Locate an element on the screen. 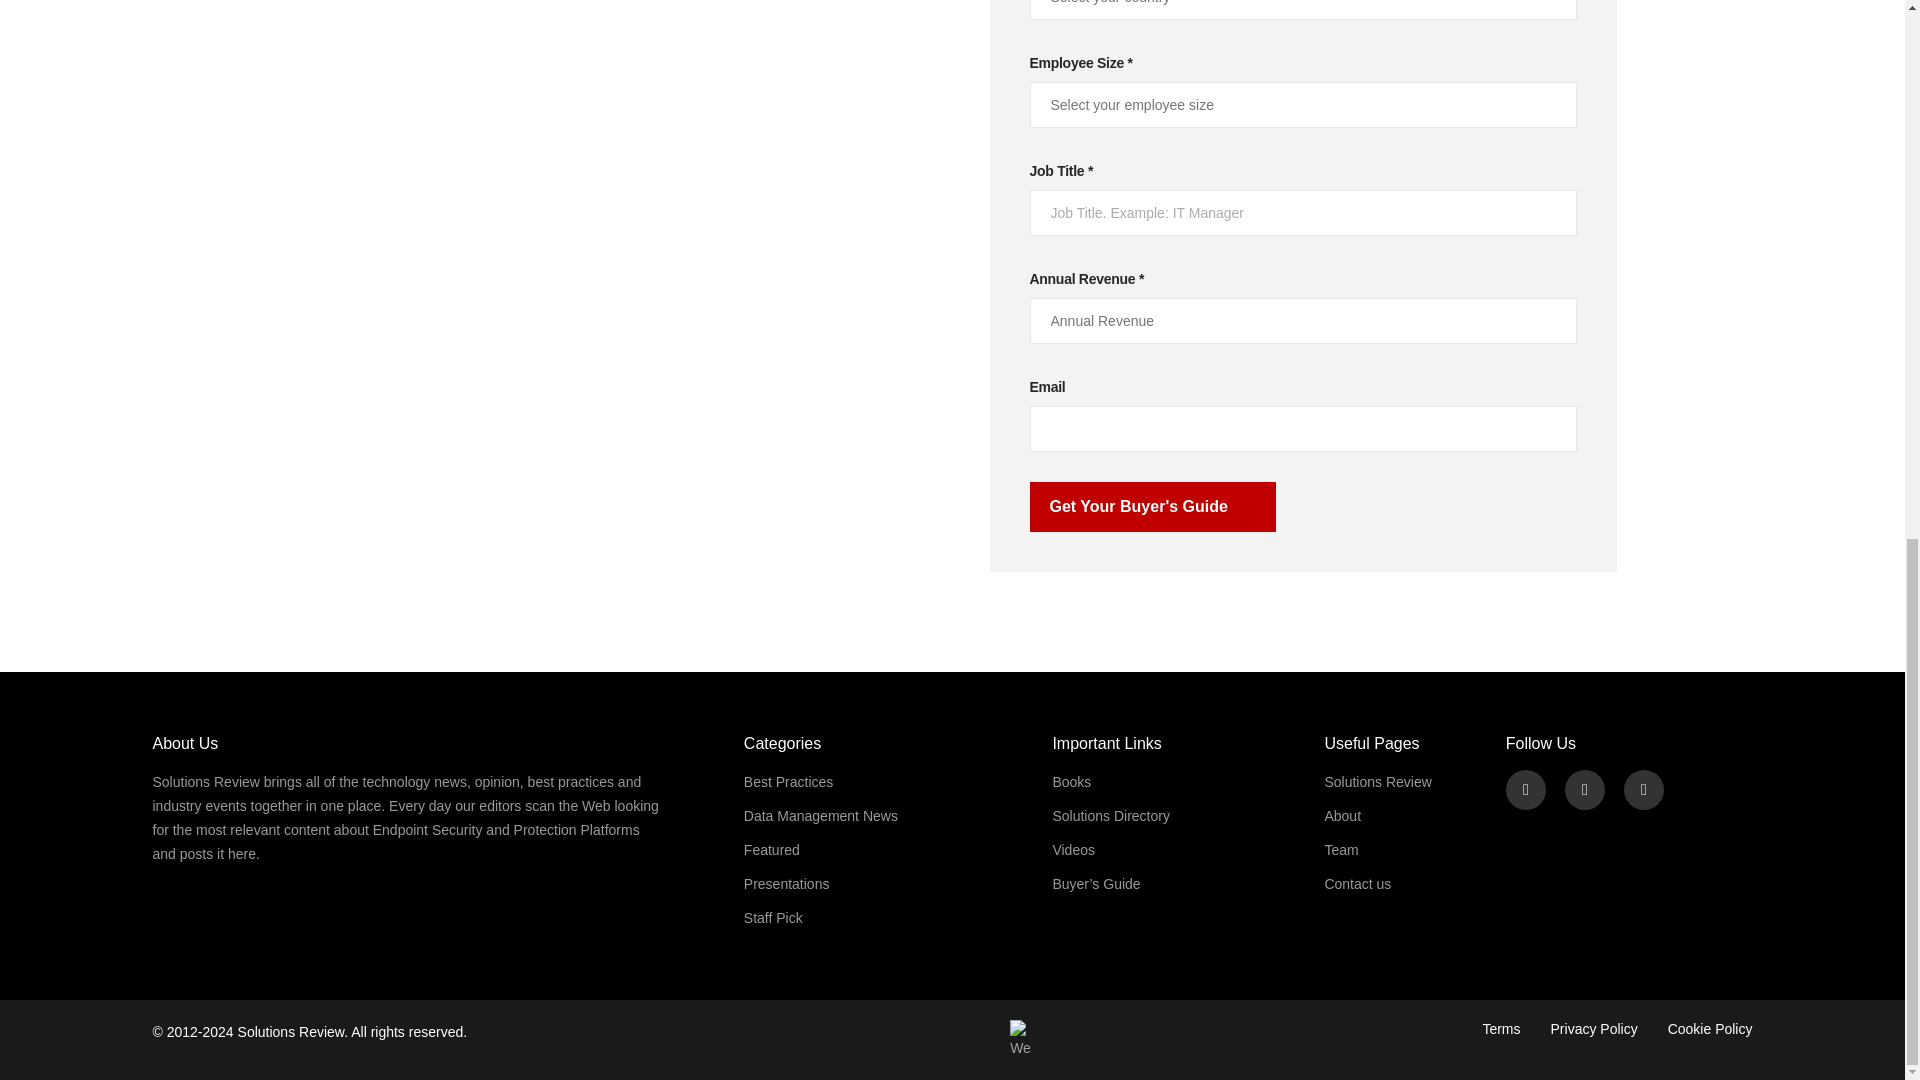  Featured is located at coordinates (772, 850).